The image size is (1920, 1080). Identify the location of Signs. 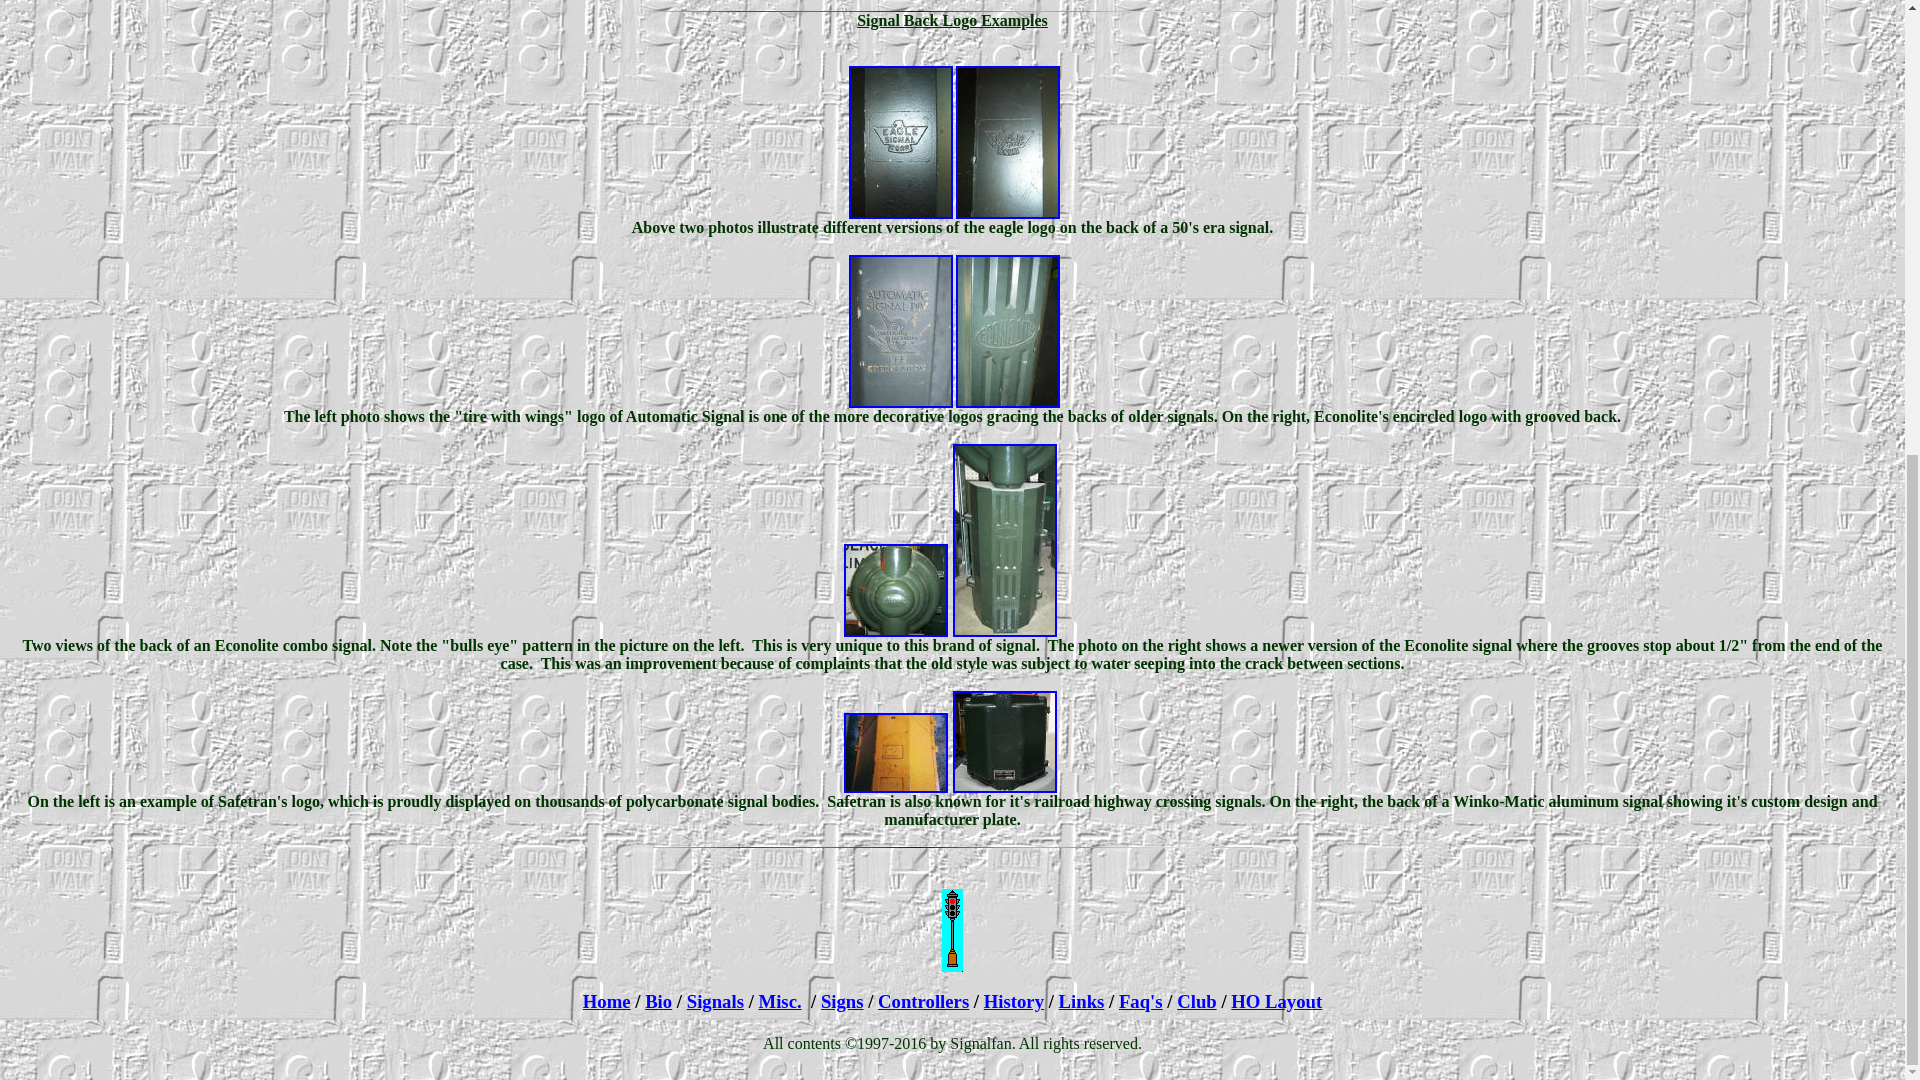
(842, 1001).